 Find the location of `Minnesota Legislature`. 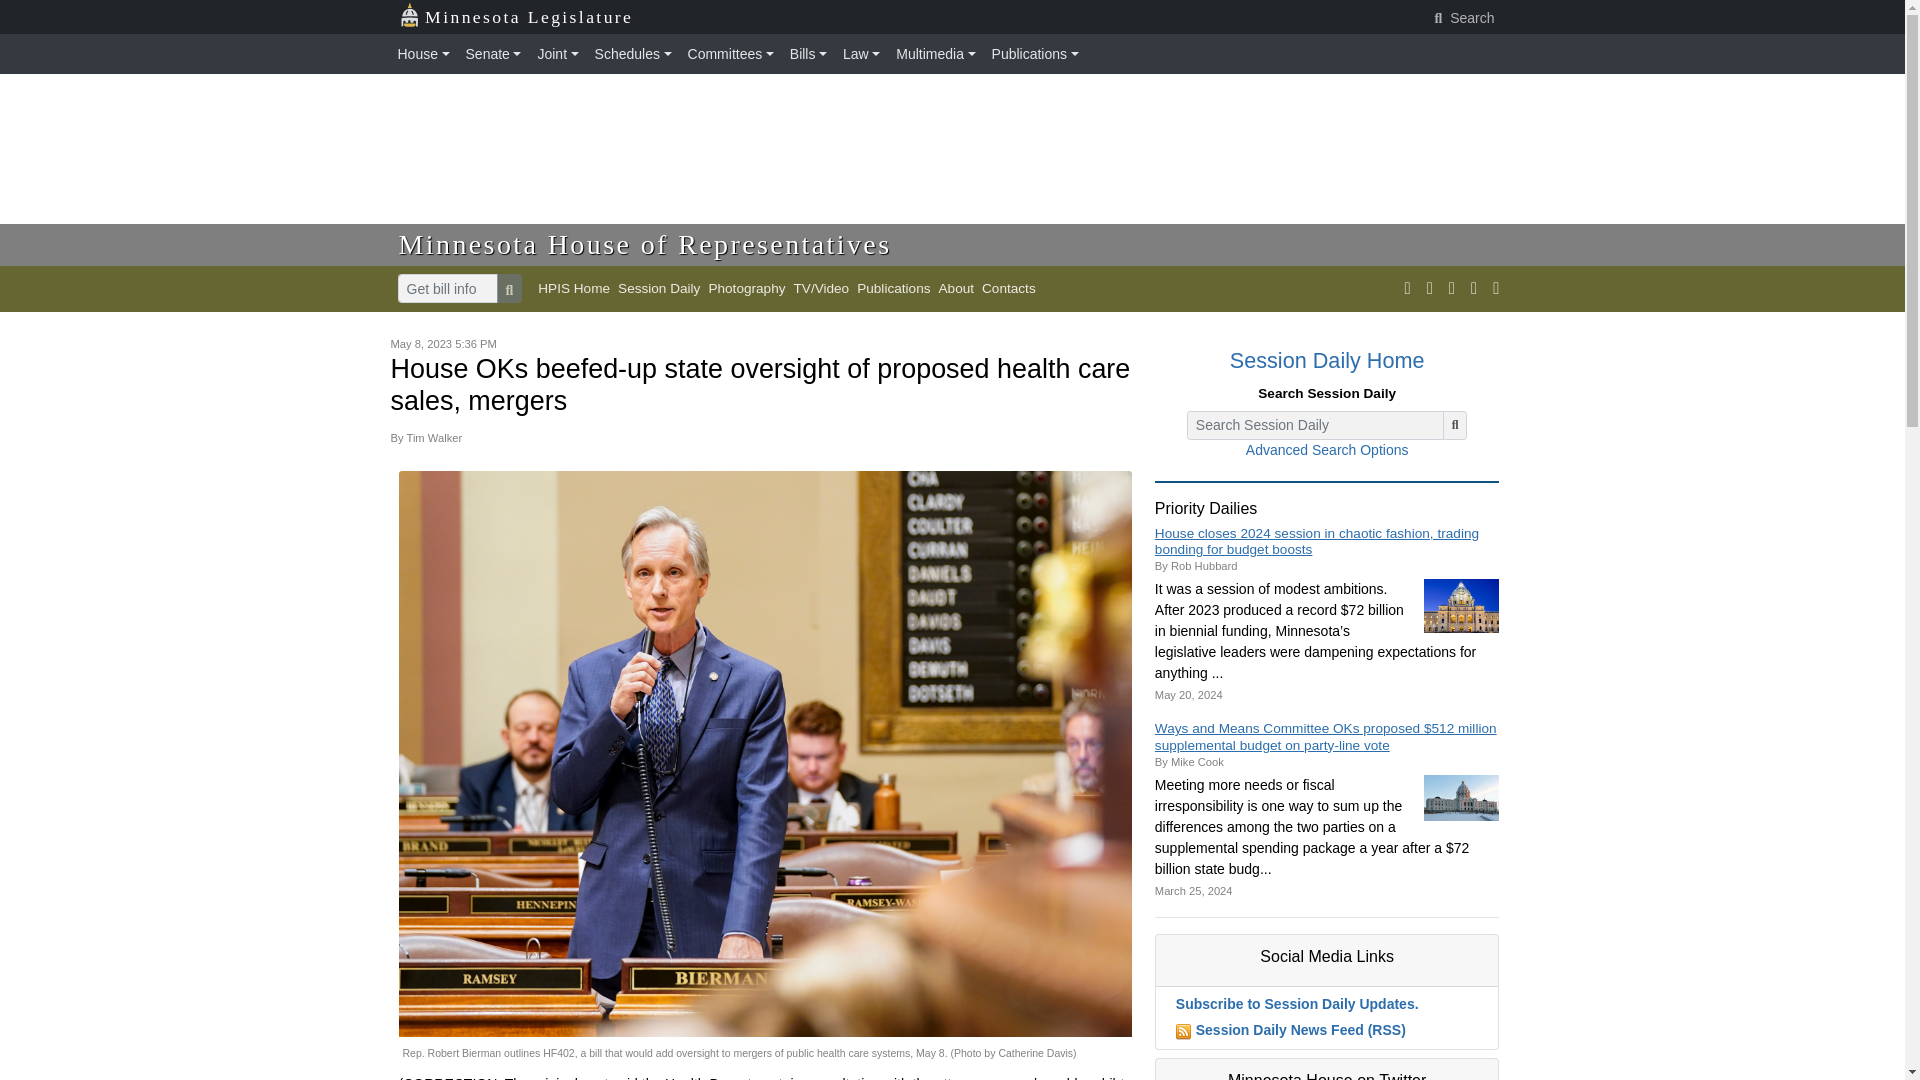

Minnesota Legislature is located at coordinates (515, 17).